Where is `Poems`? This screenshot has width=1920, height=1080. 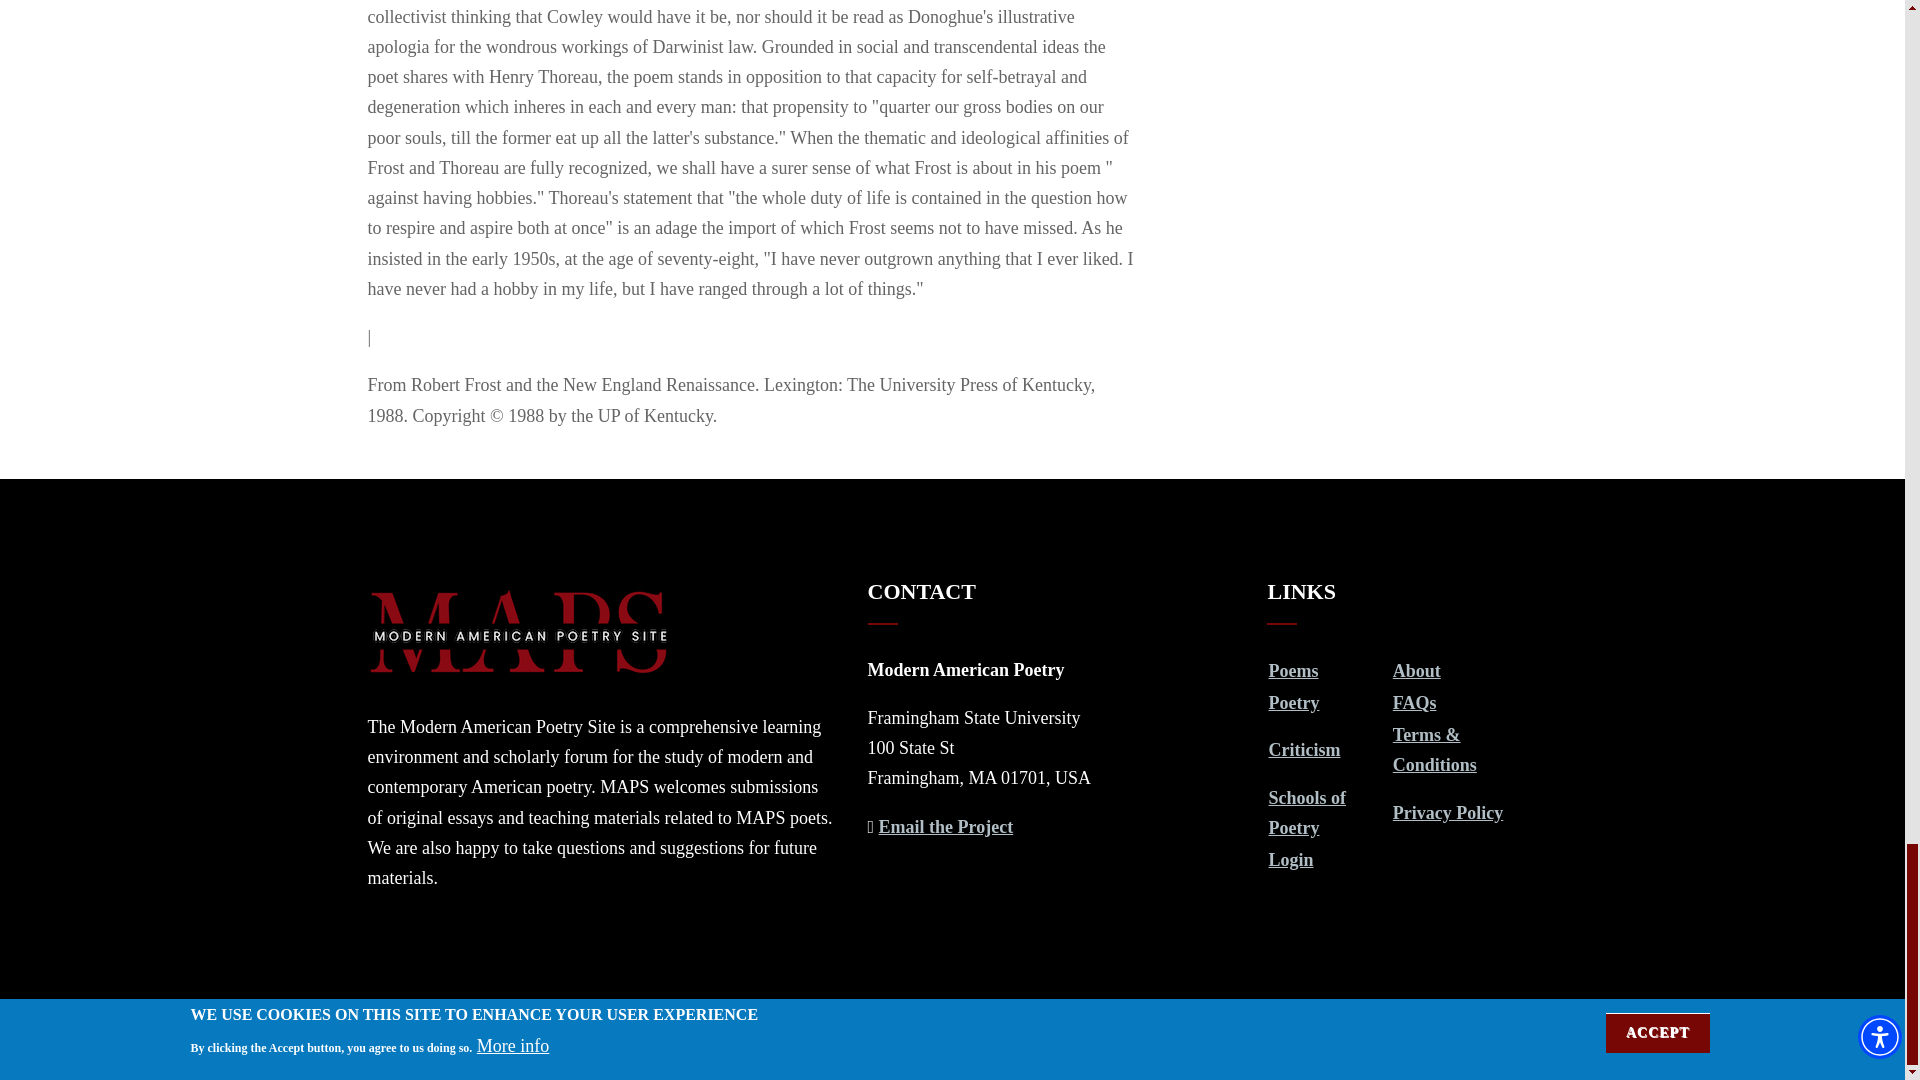
Poems is located at coordinates (1292, 670).